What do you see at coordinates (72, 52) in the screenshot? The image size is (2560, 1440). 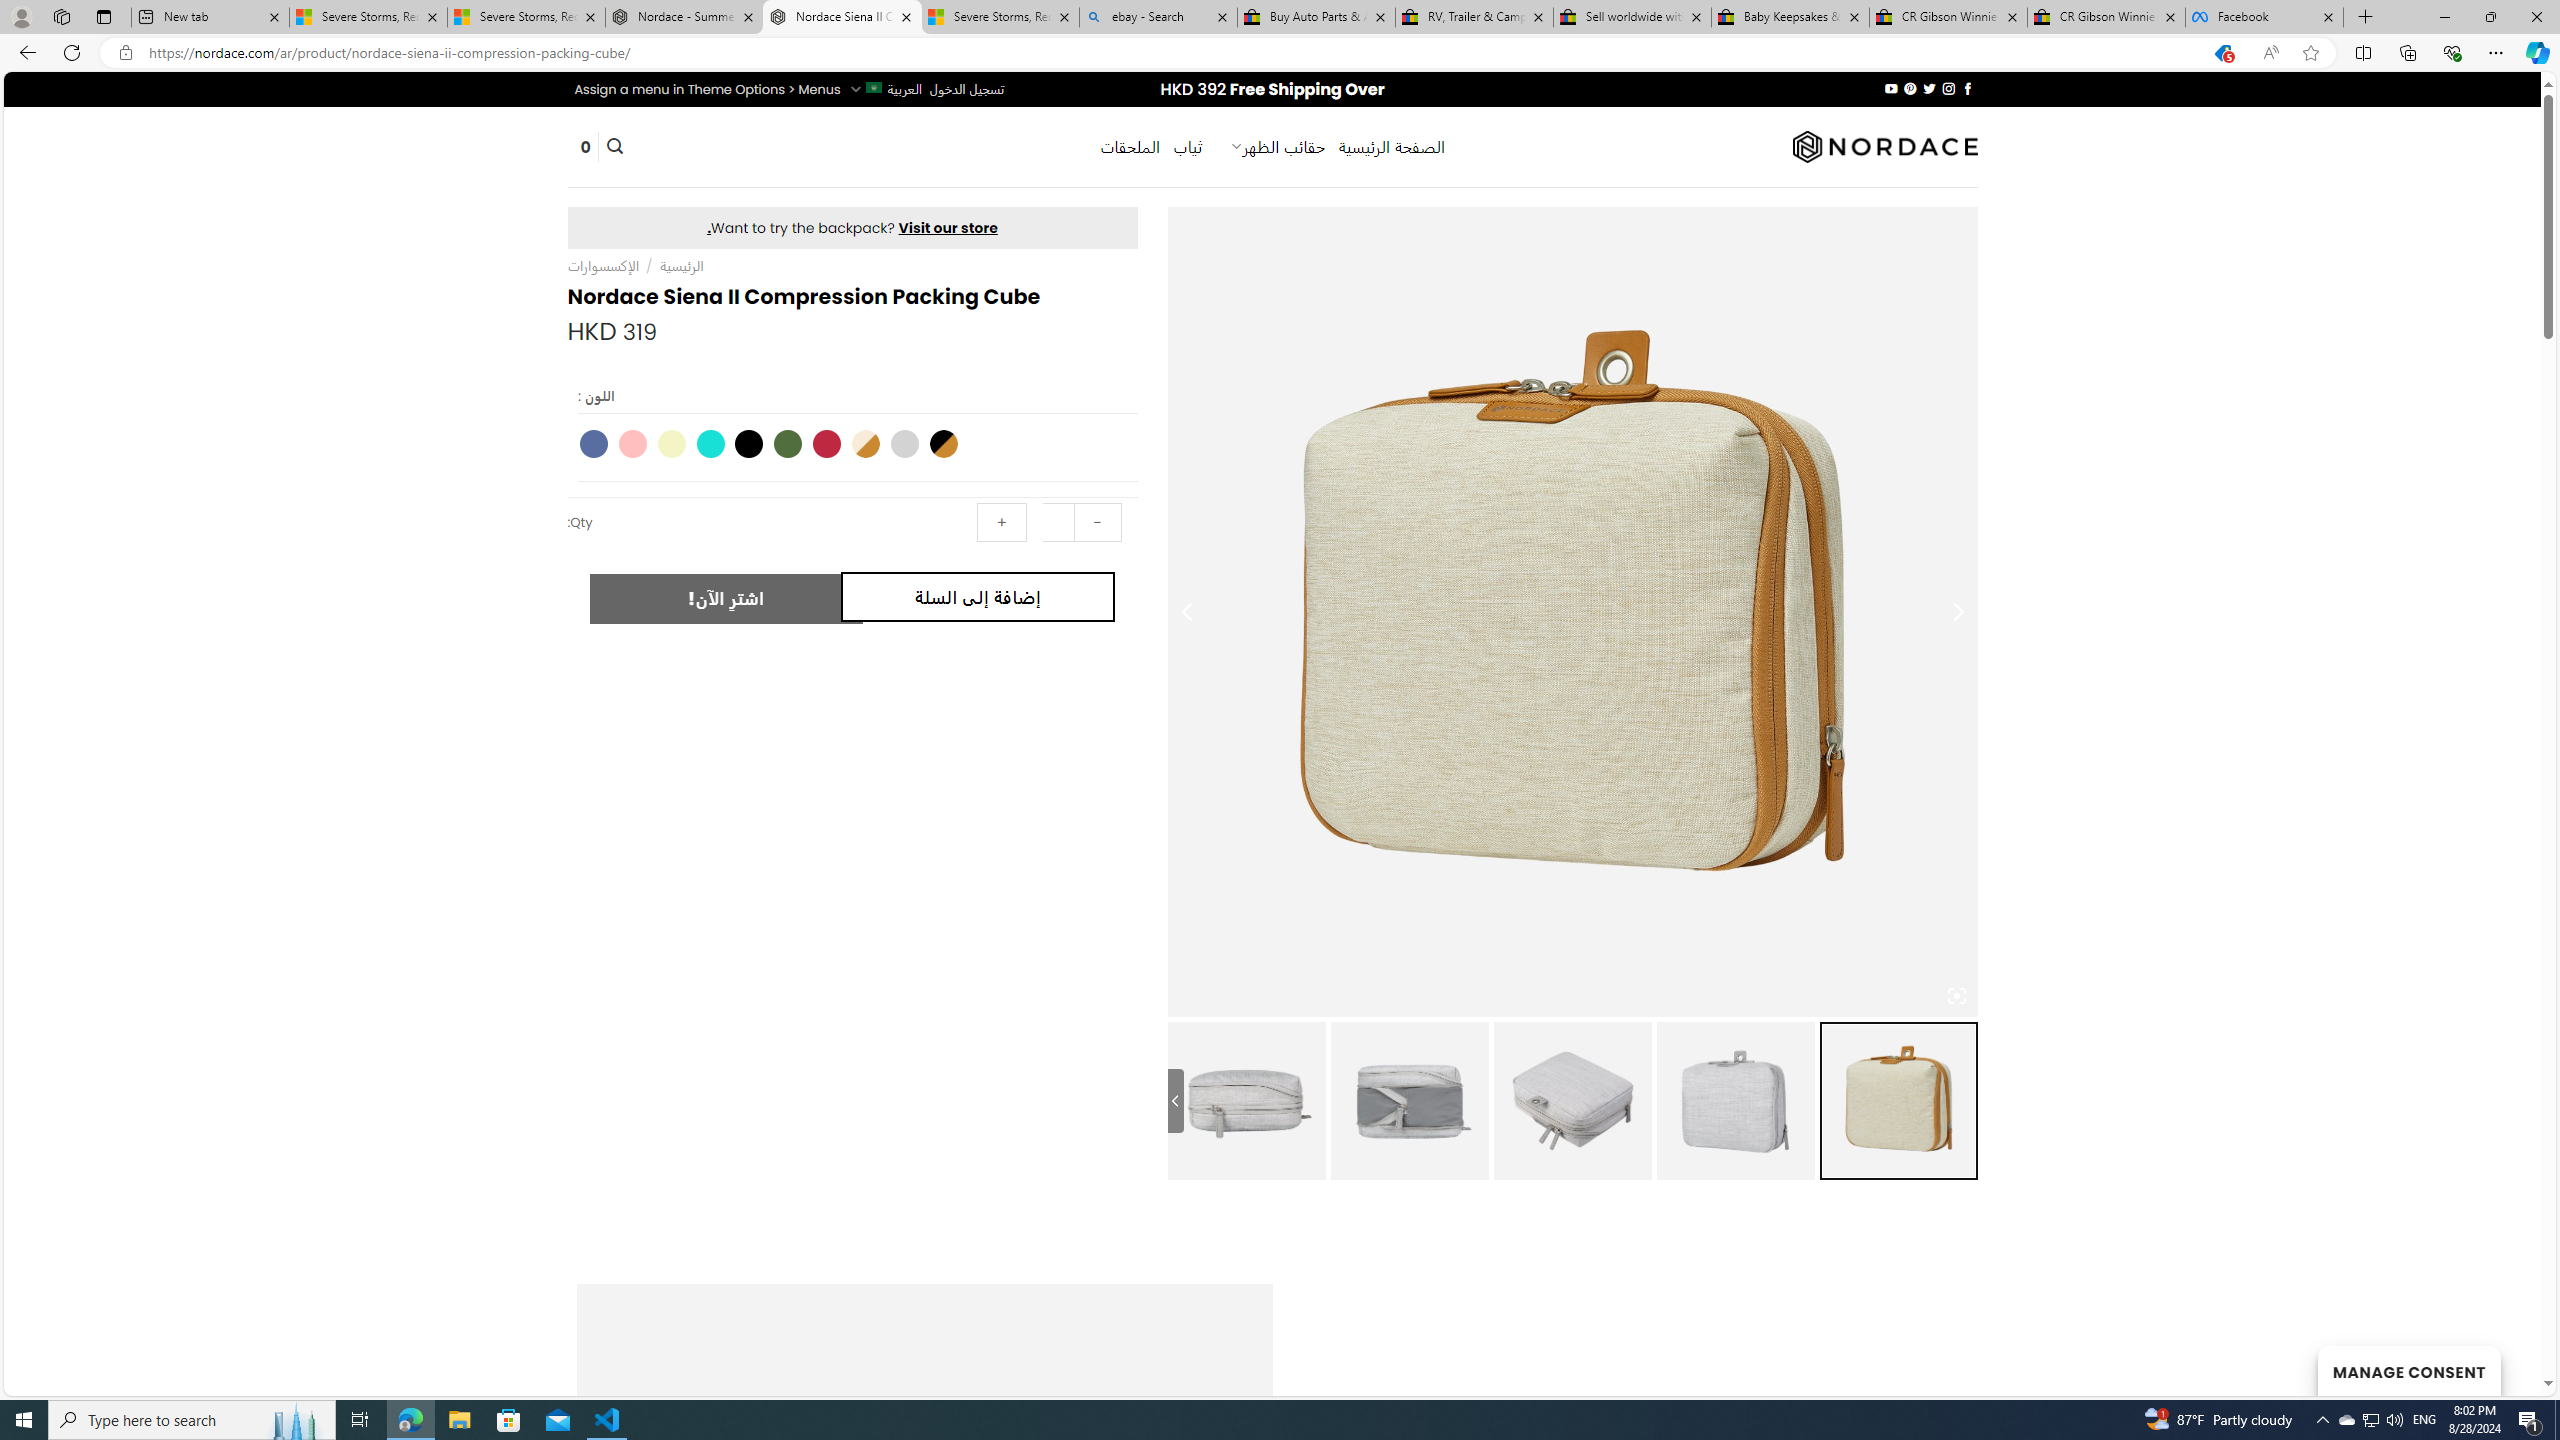 I see `Refresh` at bounding box center [72, 52].